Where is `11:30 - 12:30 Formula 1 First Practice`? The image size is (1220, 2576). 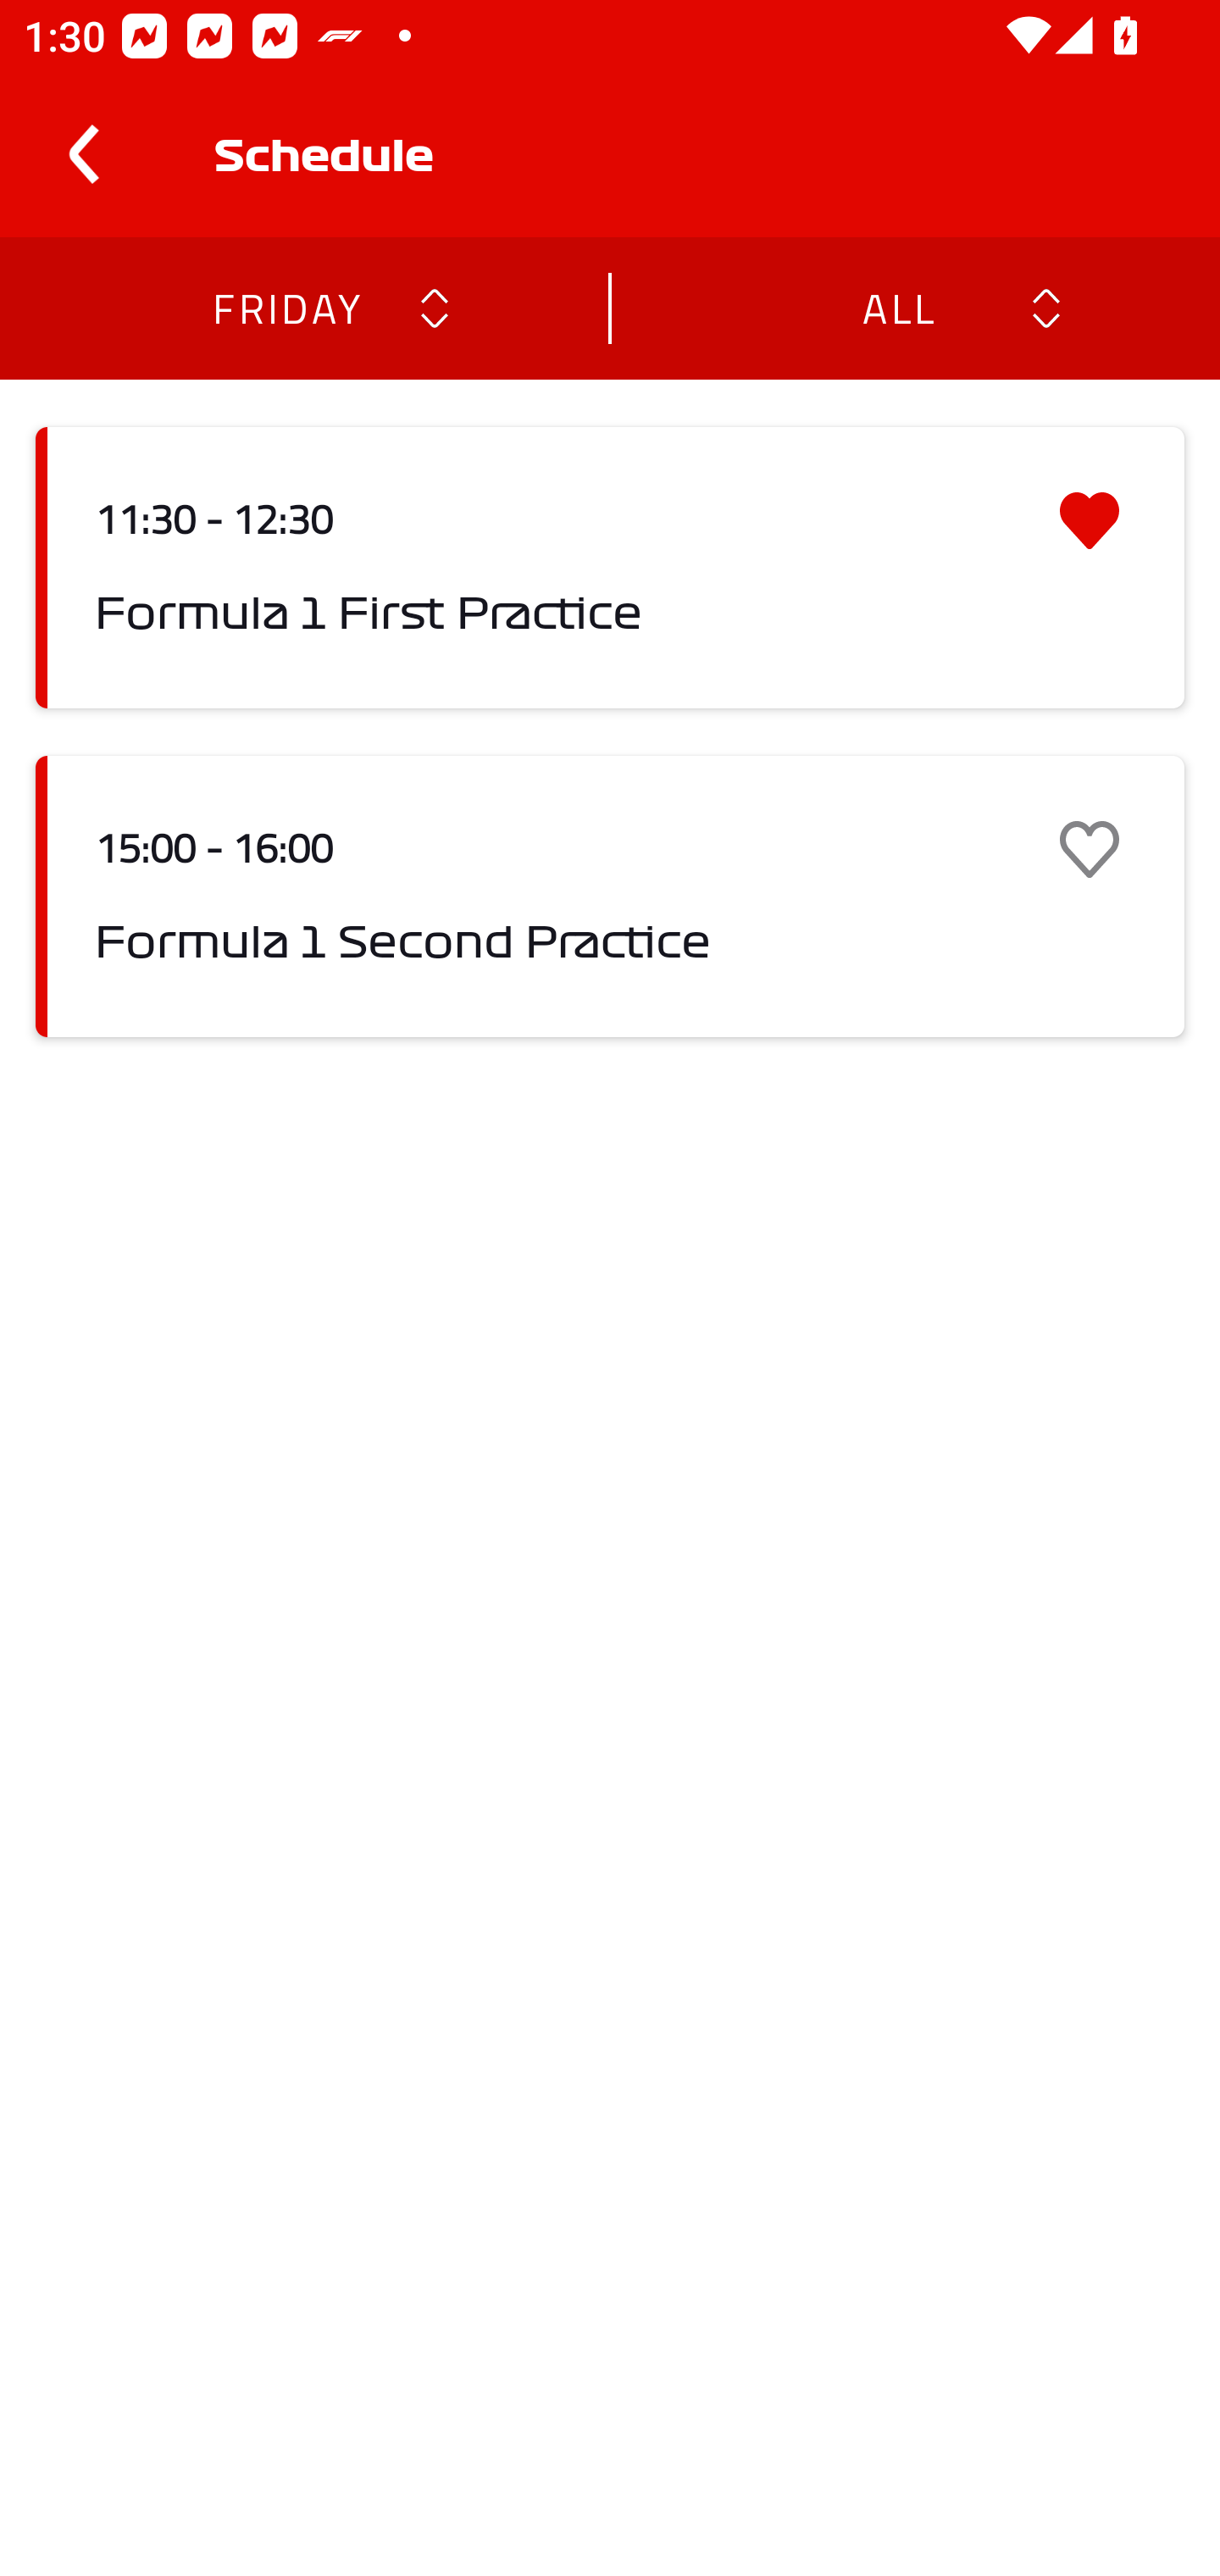
11:30 - 12:30 Formula 1 First Practice is located at coordinates (610, 568).